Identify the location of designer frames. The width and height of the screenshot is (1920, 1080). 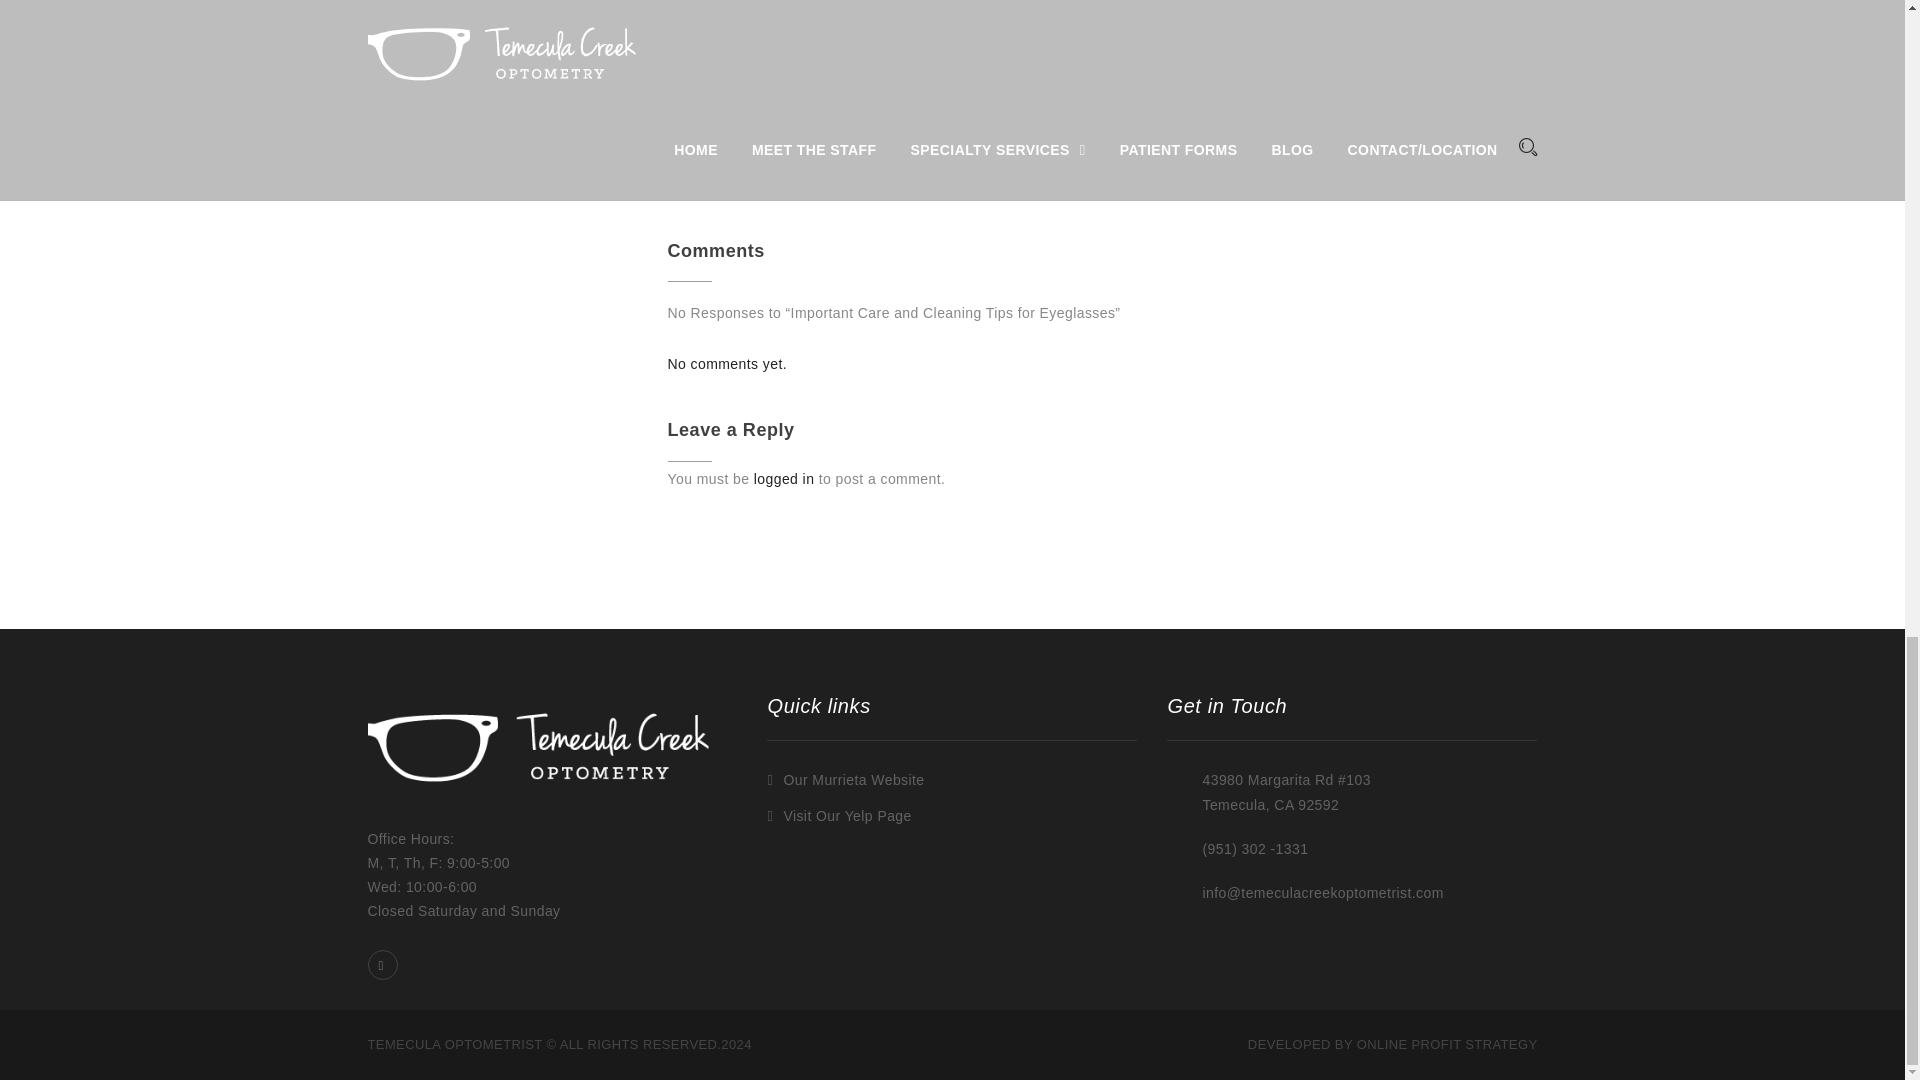
(760, 37).